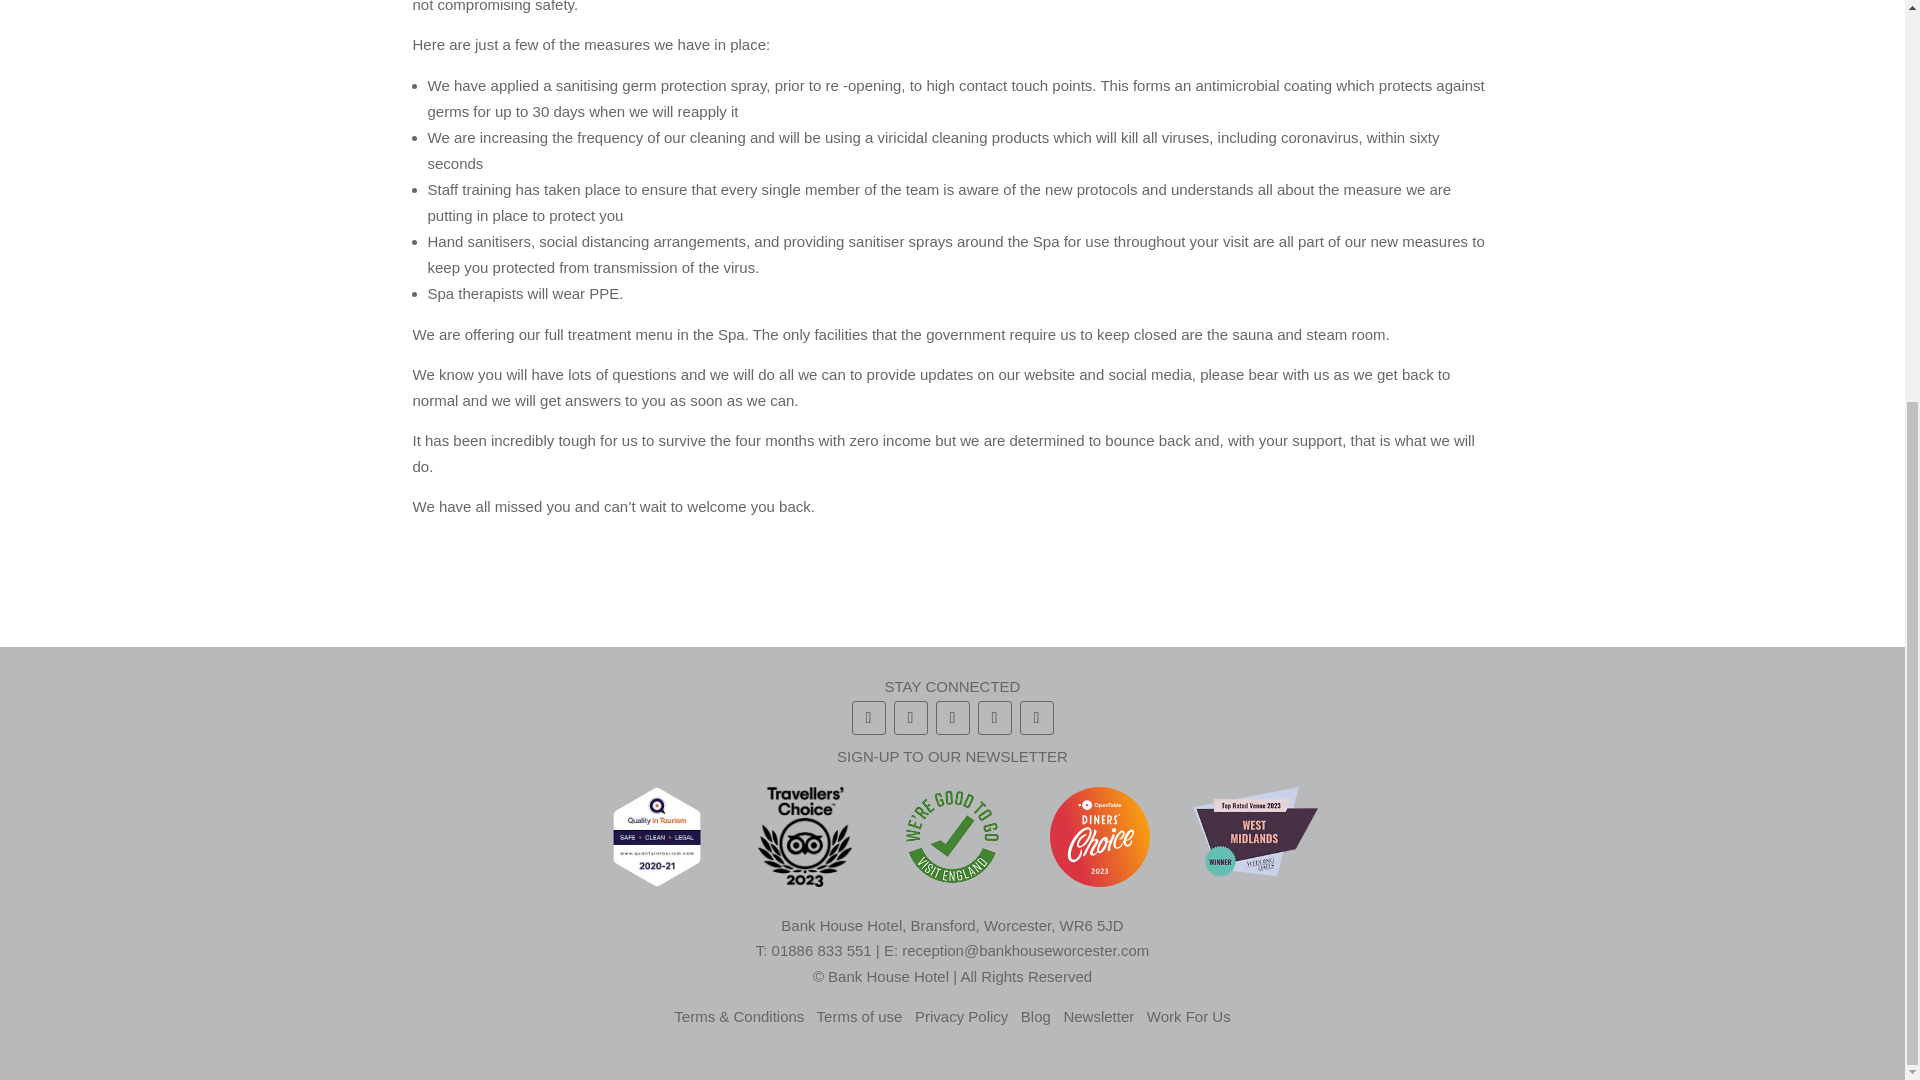 The image size is (1920, 1080). What do you see at coordinates (951, 836) in the screenshot?
I see `Good-To-Go-England-200` at bounding box center [951, 836].